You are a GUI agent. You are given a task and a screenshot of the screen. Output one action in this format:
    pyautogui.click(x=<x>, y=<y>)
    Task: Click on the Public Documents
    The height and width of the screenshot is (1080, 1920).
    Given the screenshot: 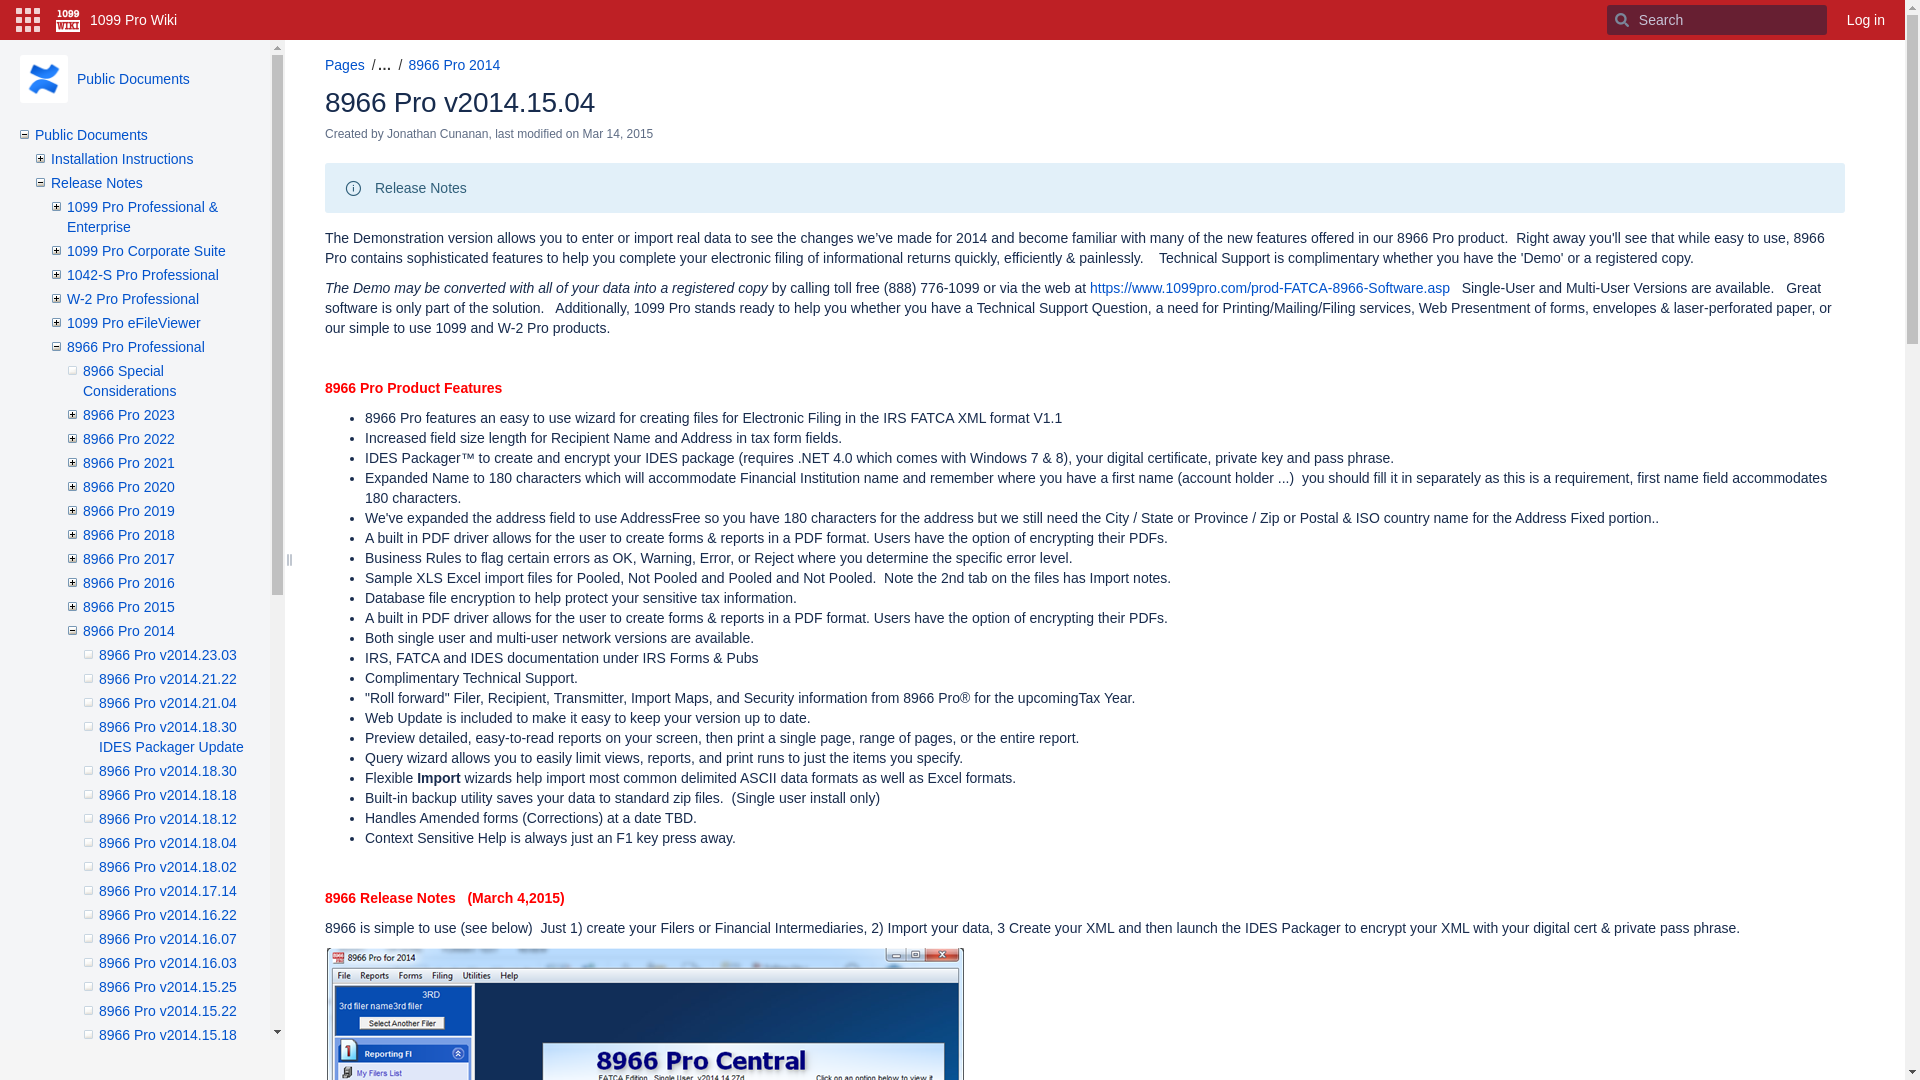 What is the action you would take?
    pyautogui.click(x=44, y=79)
    